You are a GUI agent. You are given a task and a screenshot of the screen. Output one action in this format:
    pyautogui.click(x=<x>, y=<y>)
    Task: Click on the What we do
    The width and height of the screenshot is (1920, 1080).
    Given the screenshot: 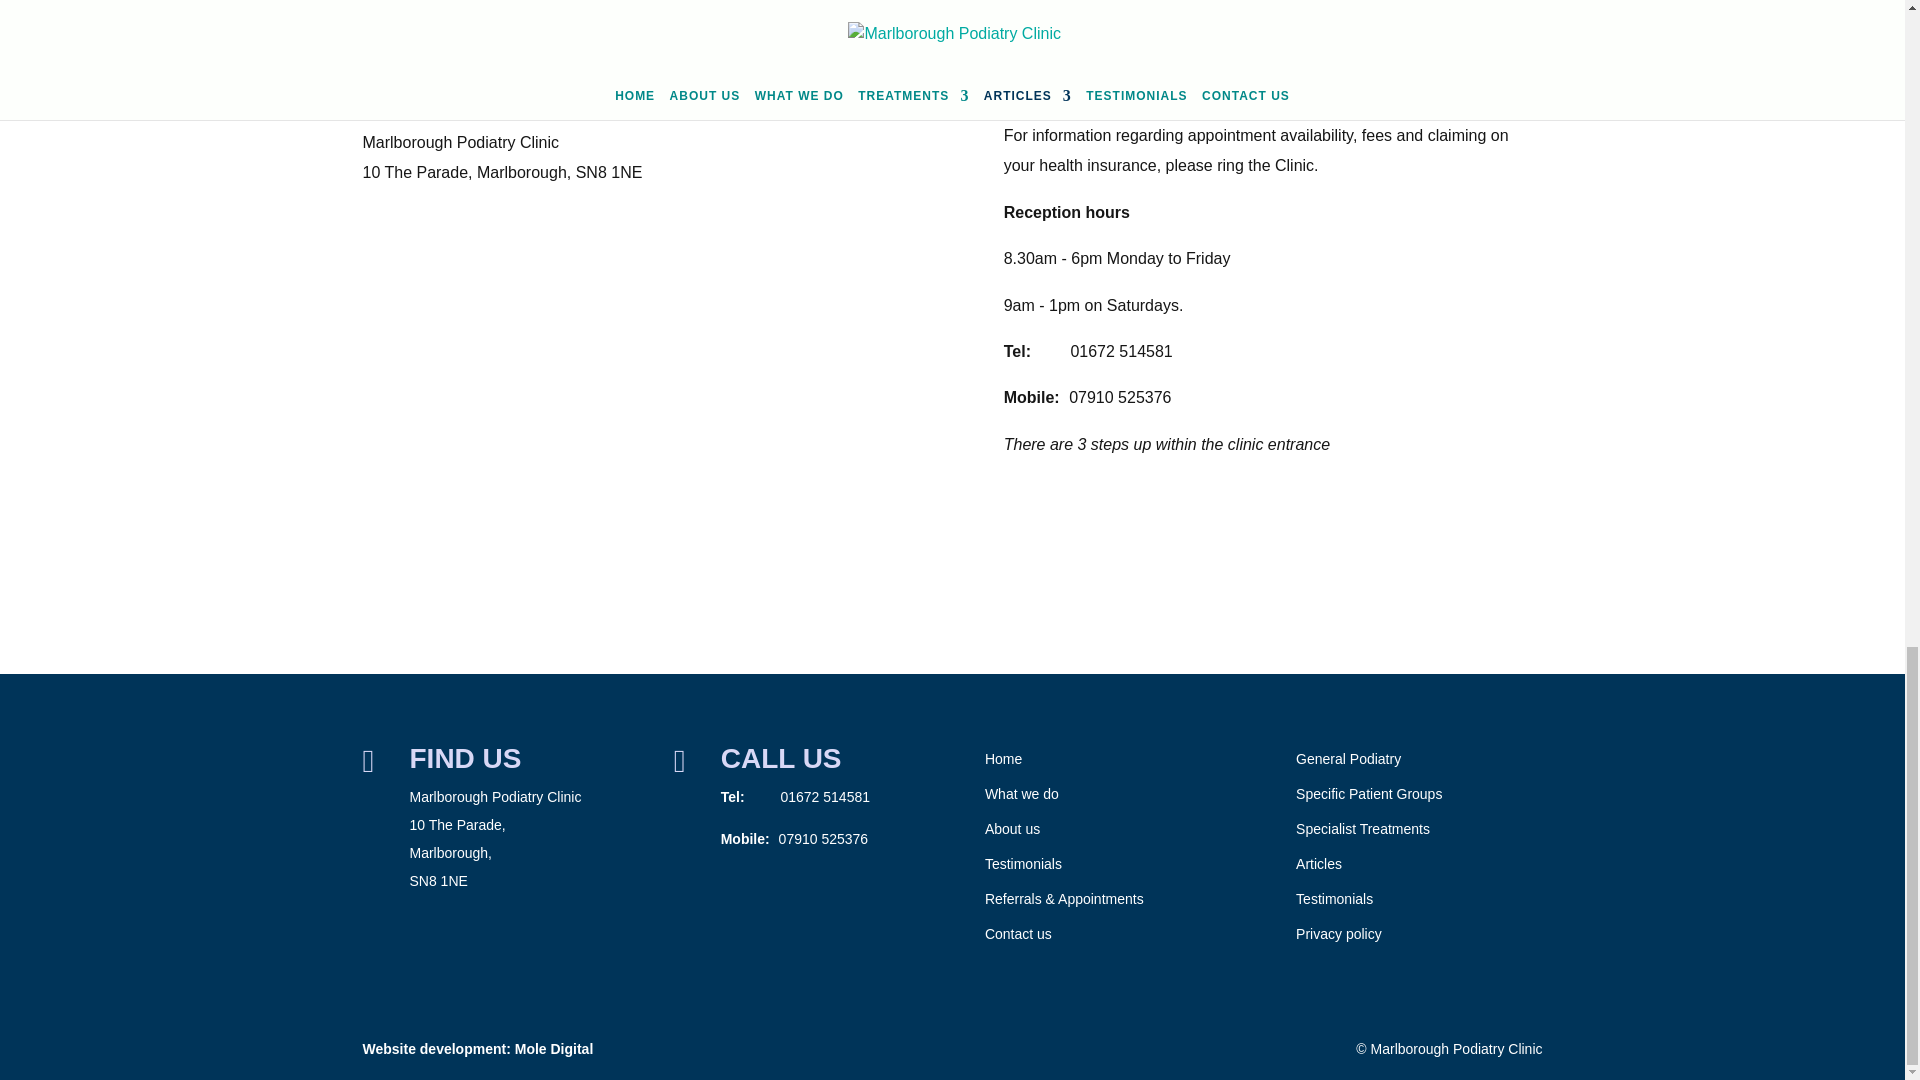 What is the action you would take?
    pyautogui.click(x=1022, y=794)
    